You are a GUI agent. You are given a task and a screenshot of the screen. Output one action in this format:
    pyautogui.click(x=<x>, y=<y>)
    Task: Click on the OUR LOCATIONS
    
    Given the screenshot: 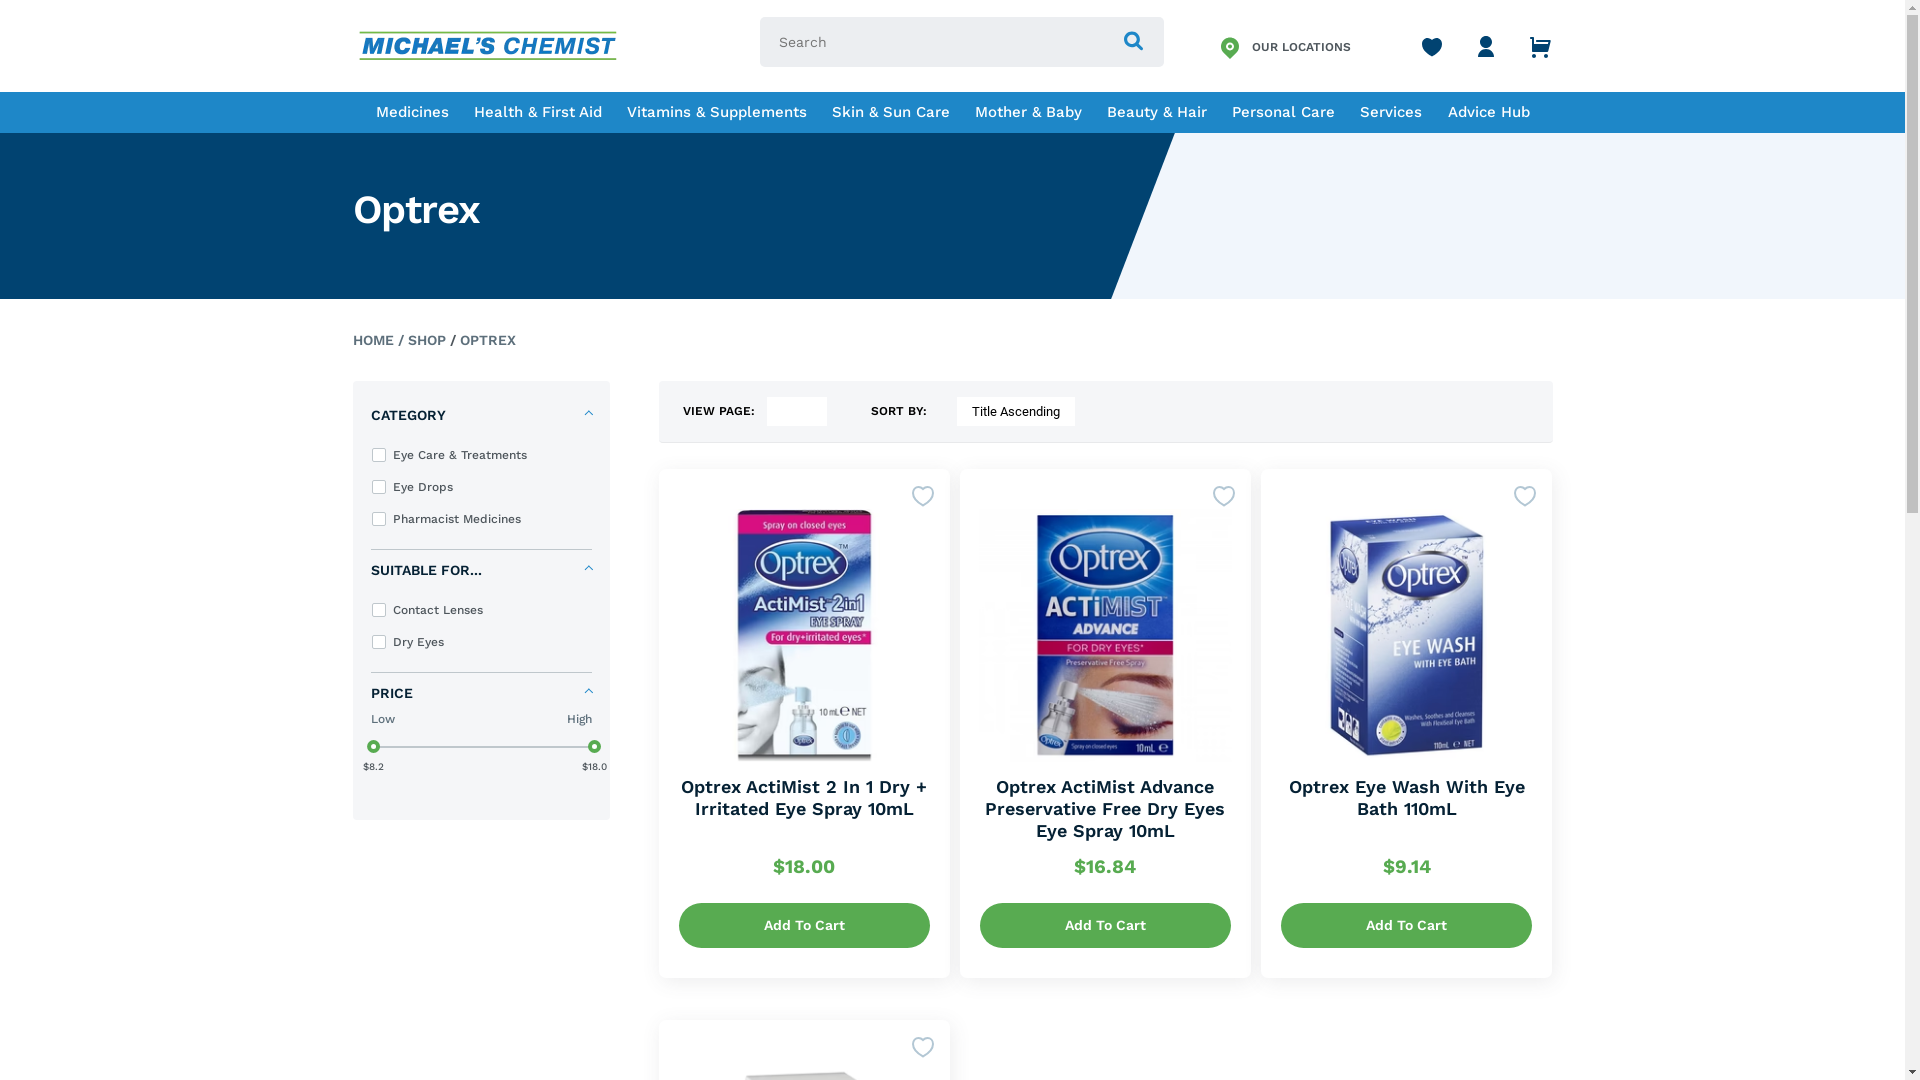 What is the action you would take?
    pyautogui.click(x=1284, y=46)
    